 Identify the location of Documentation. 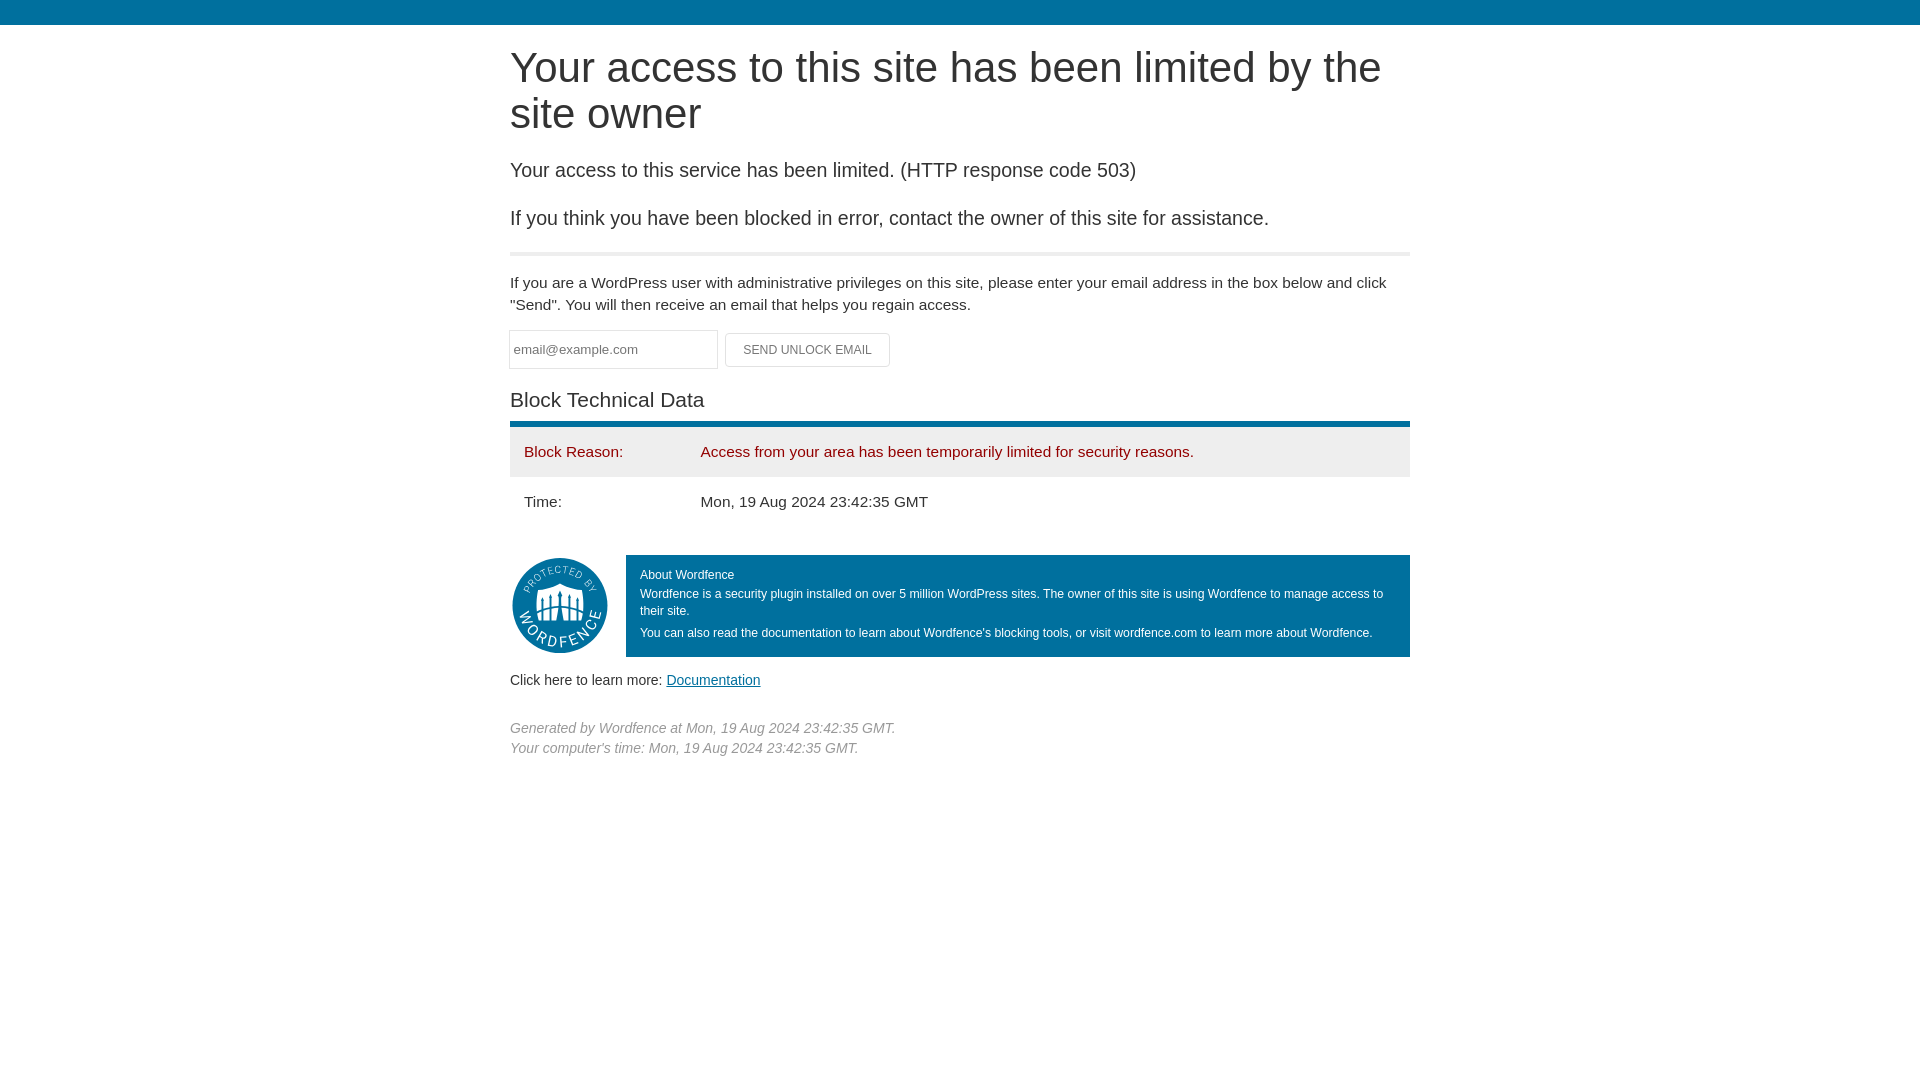
(713, 679).